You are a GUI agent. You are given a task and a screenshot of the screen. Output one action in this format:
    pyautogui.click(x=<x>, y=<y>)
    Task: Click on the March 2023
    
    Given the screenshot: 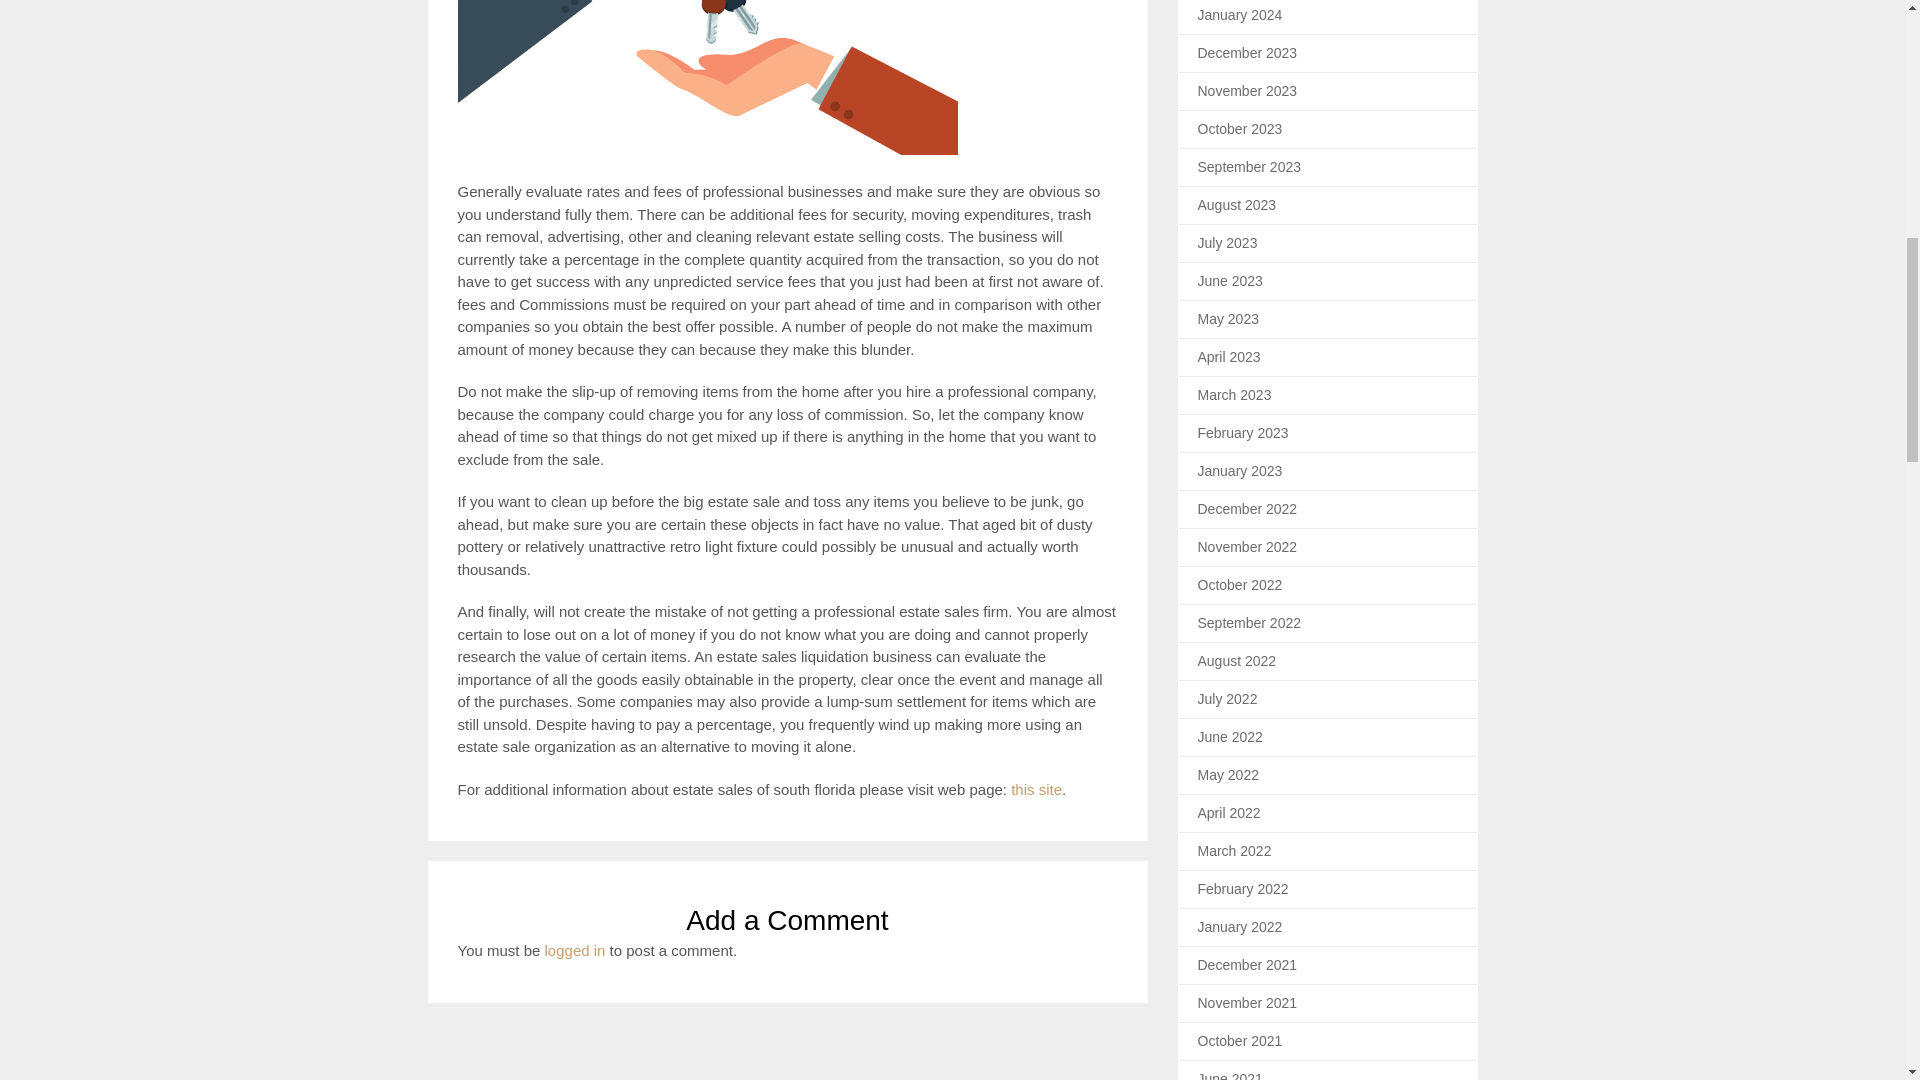 What is the action you would take?
    pyautogui.click(x=1234, y=394)
    